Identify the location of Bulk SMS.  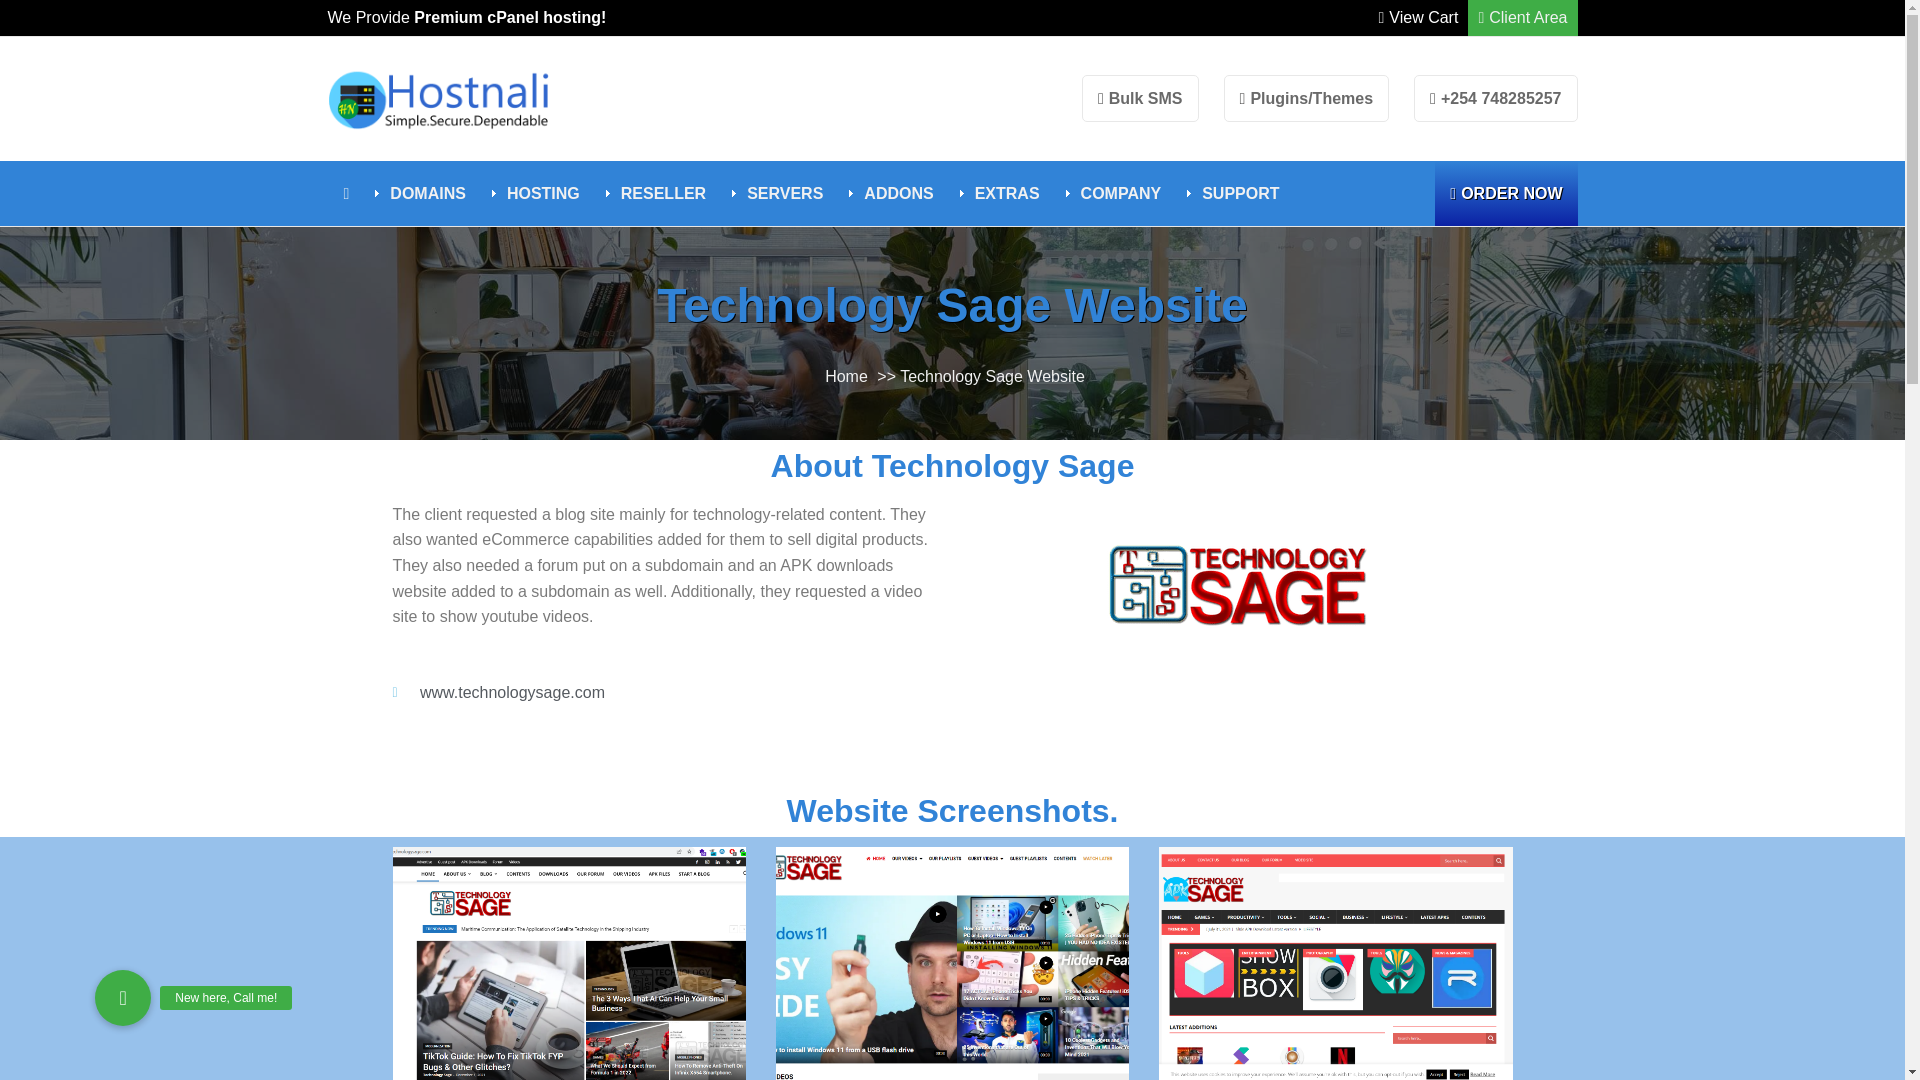
(1140, 98).